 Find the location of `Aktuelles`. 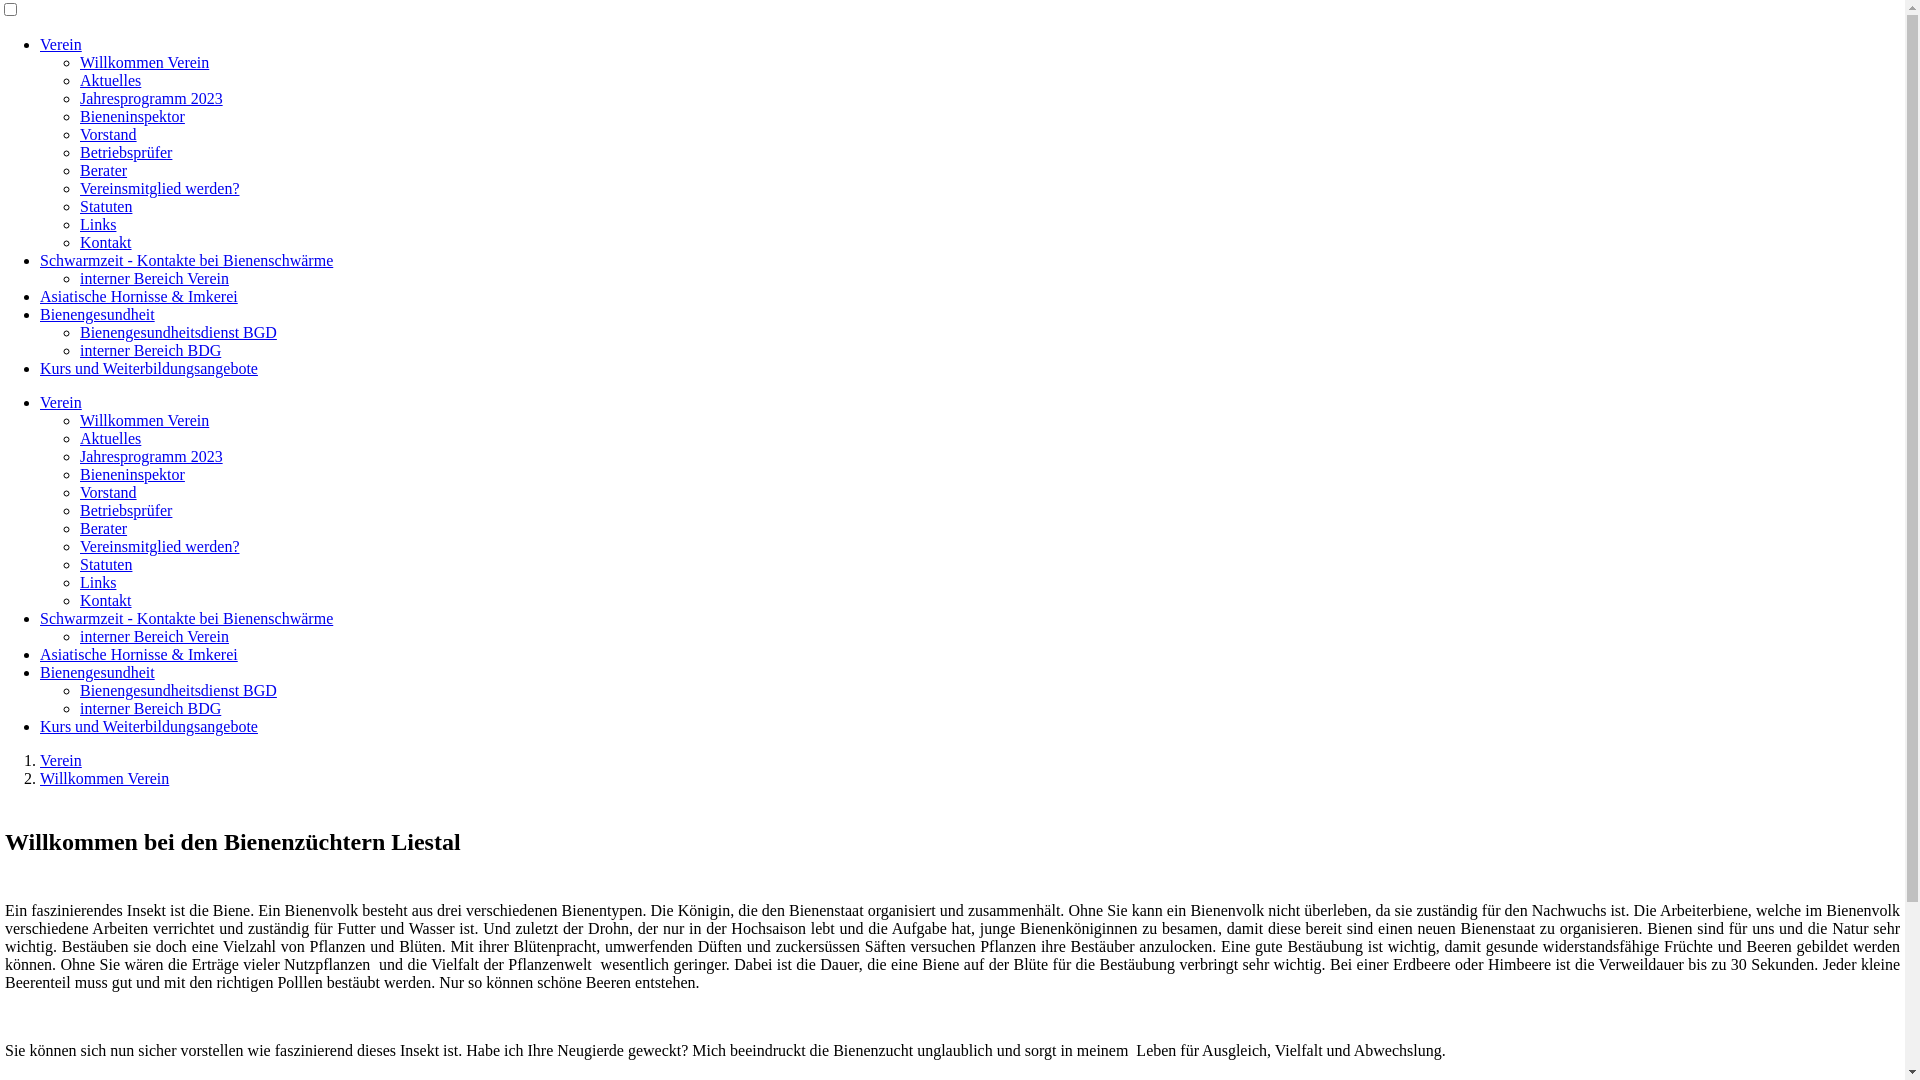

Aktuelles is located at coordinates (110, 80).